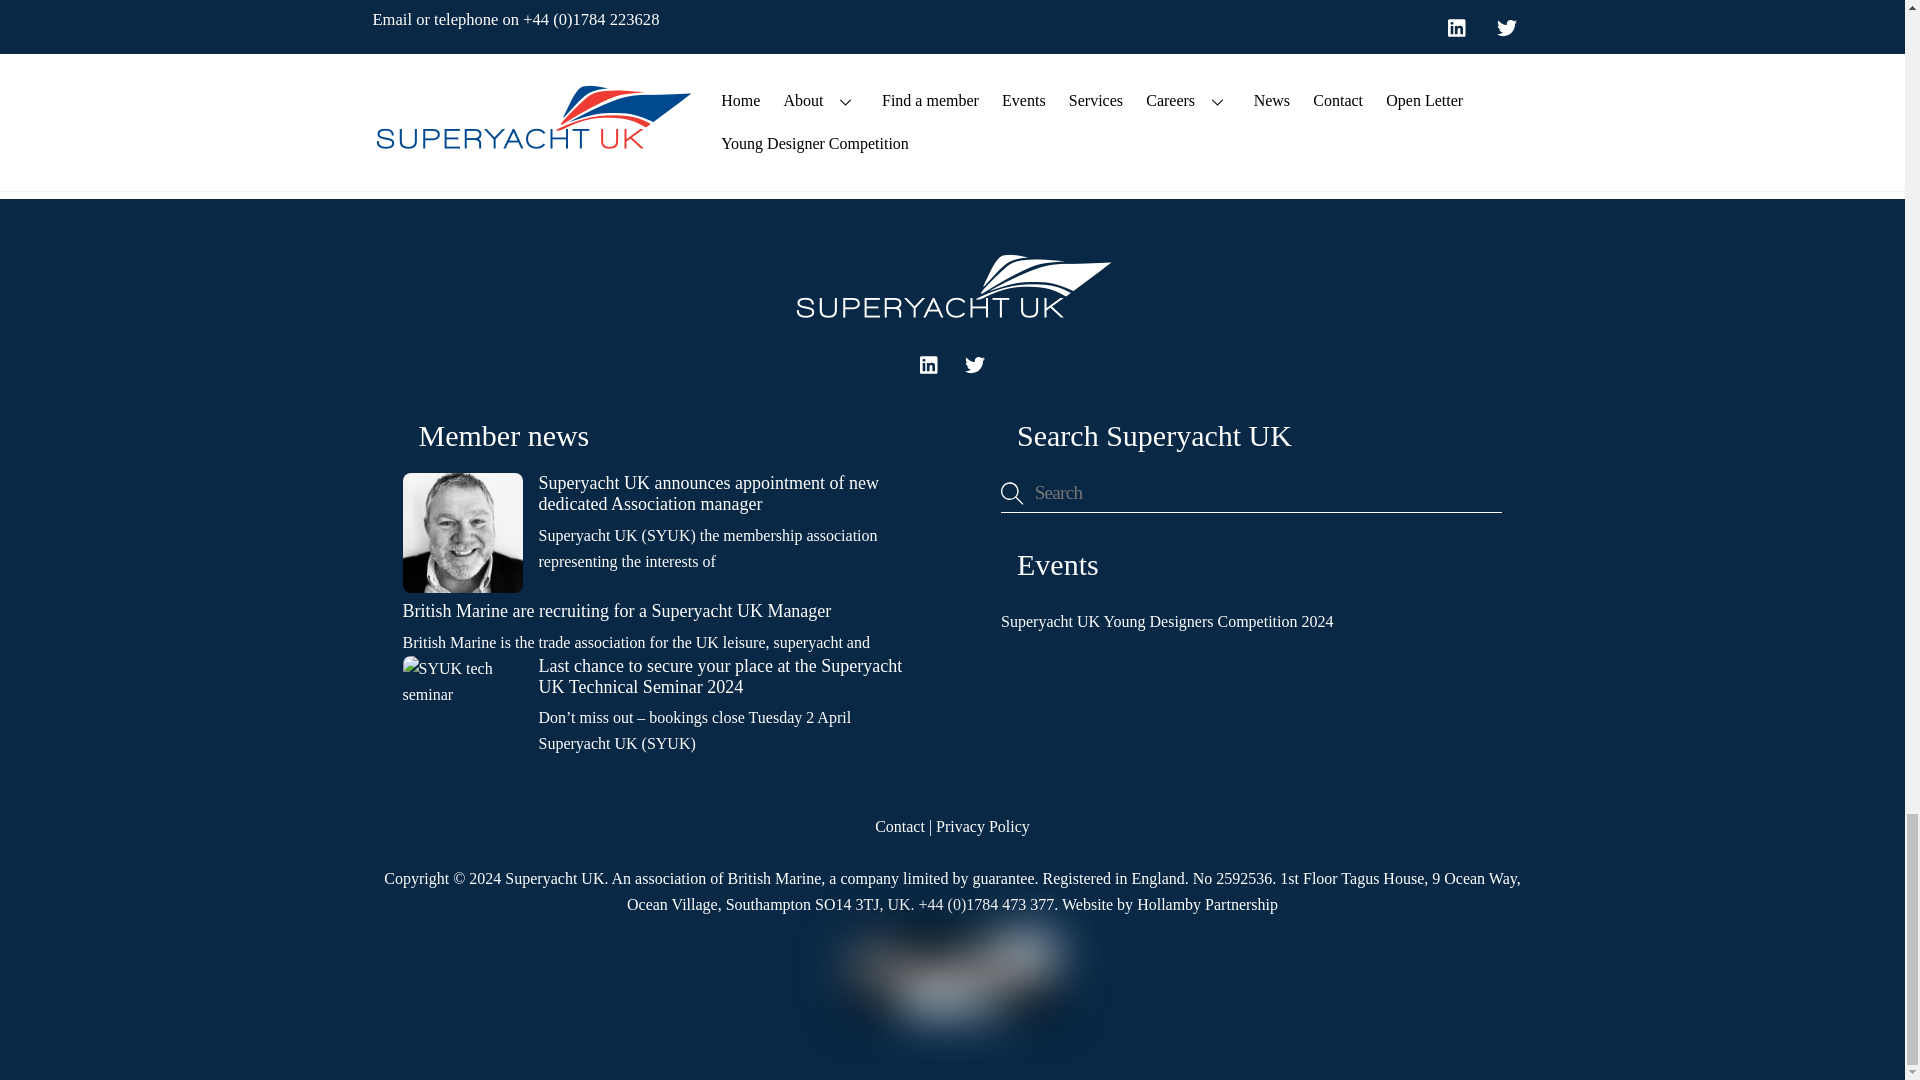  What do you see at coordinates (951, 317) in the screenshot?
I see `Superyacht UK` at bounding box center [951, 317].